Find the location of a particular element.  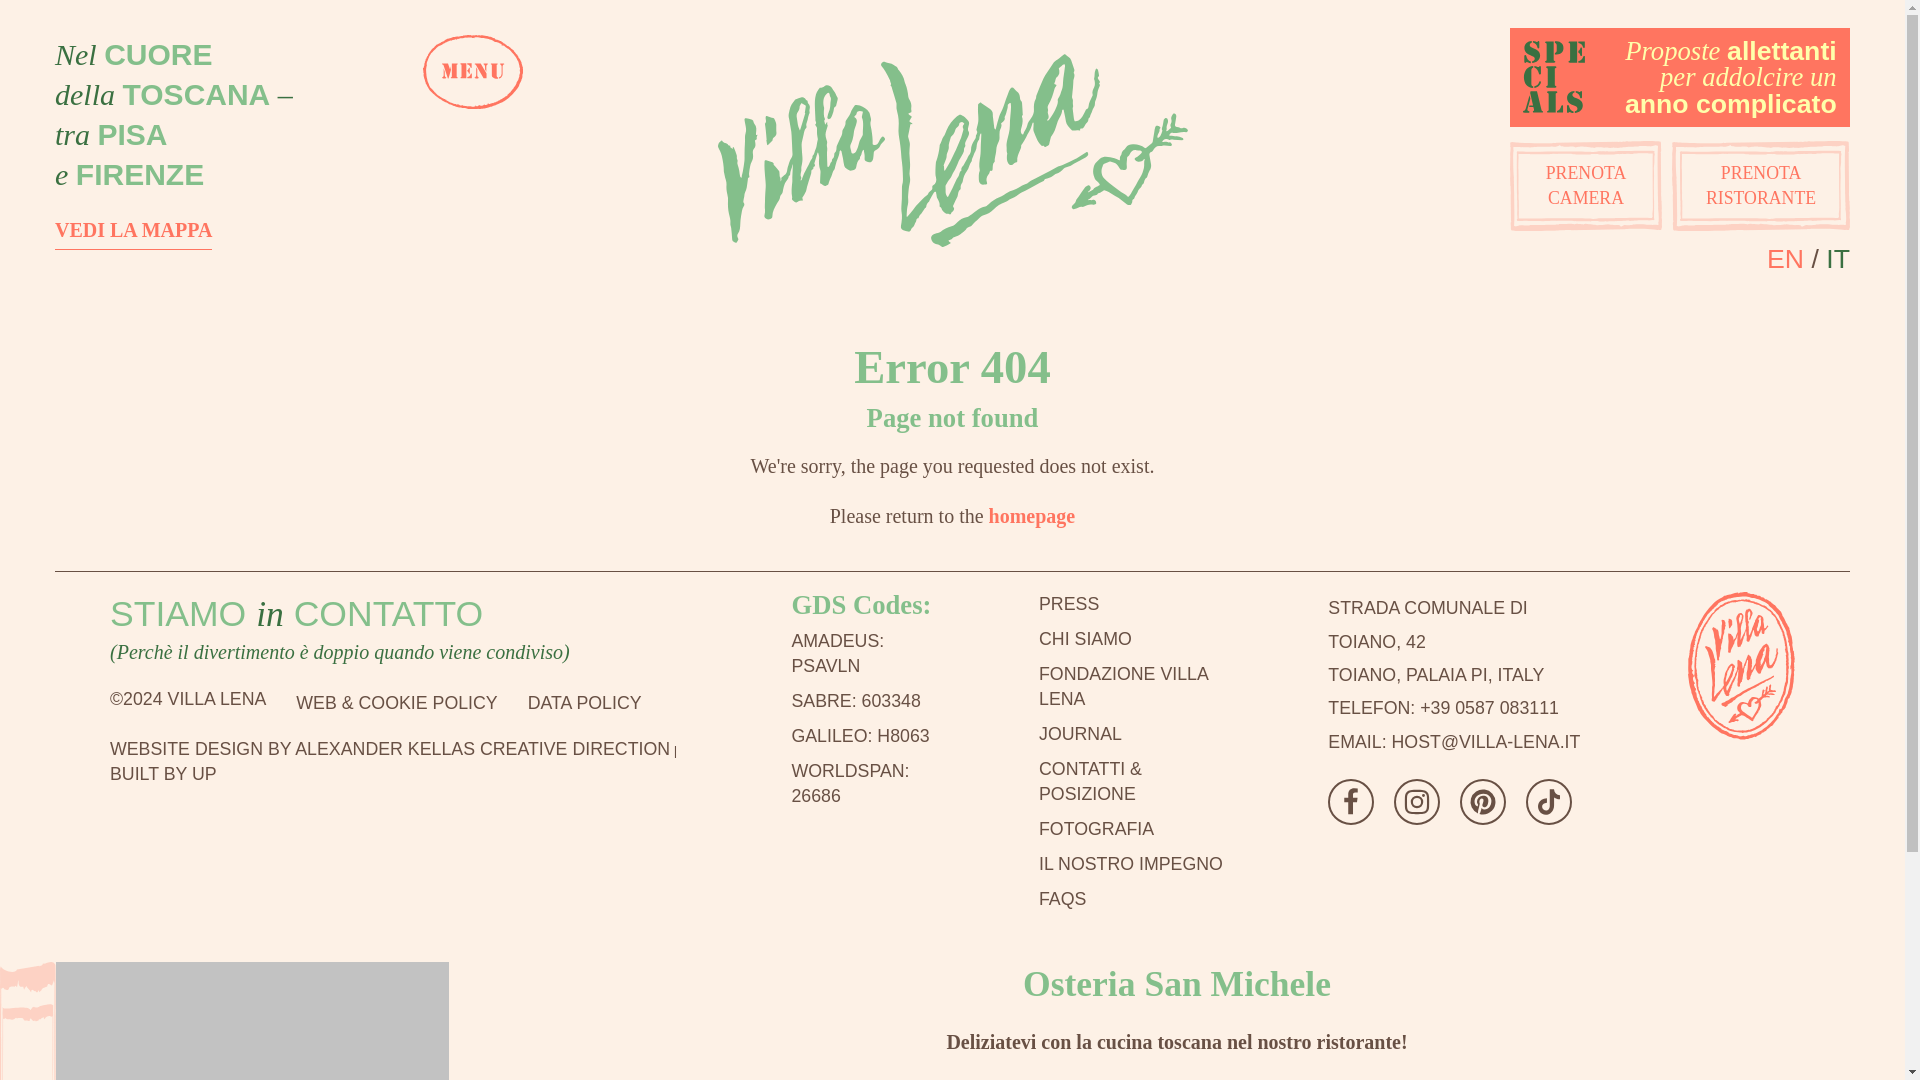

Book Room is located at coordinates (1586, 186).